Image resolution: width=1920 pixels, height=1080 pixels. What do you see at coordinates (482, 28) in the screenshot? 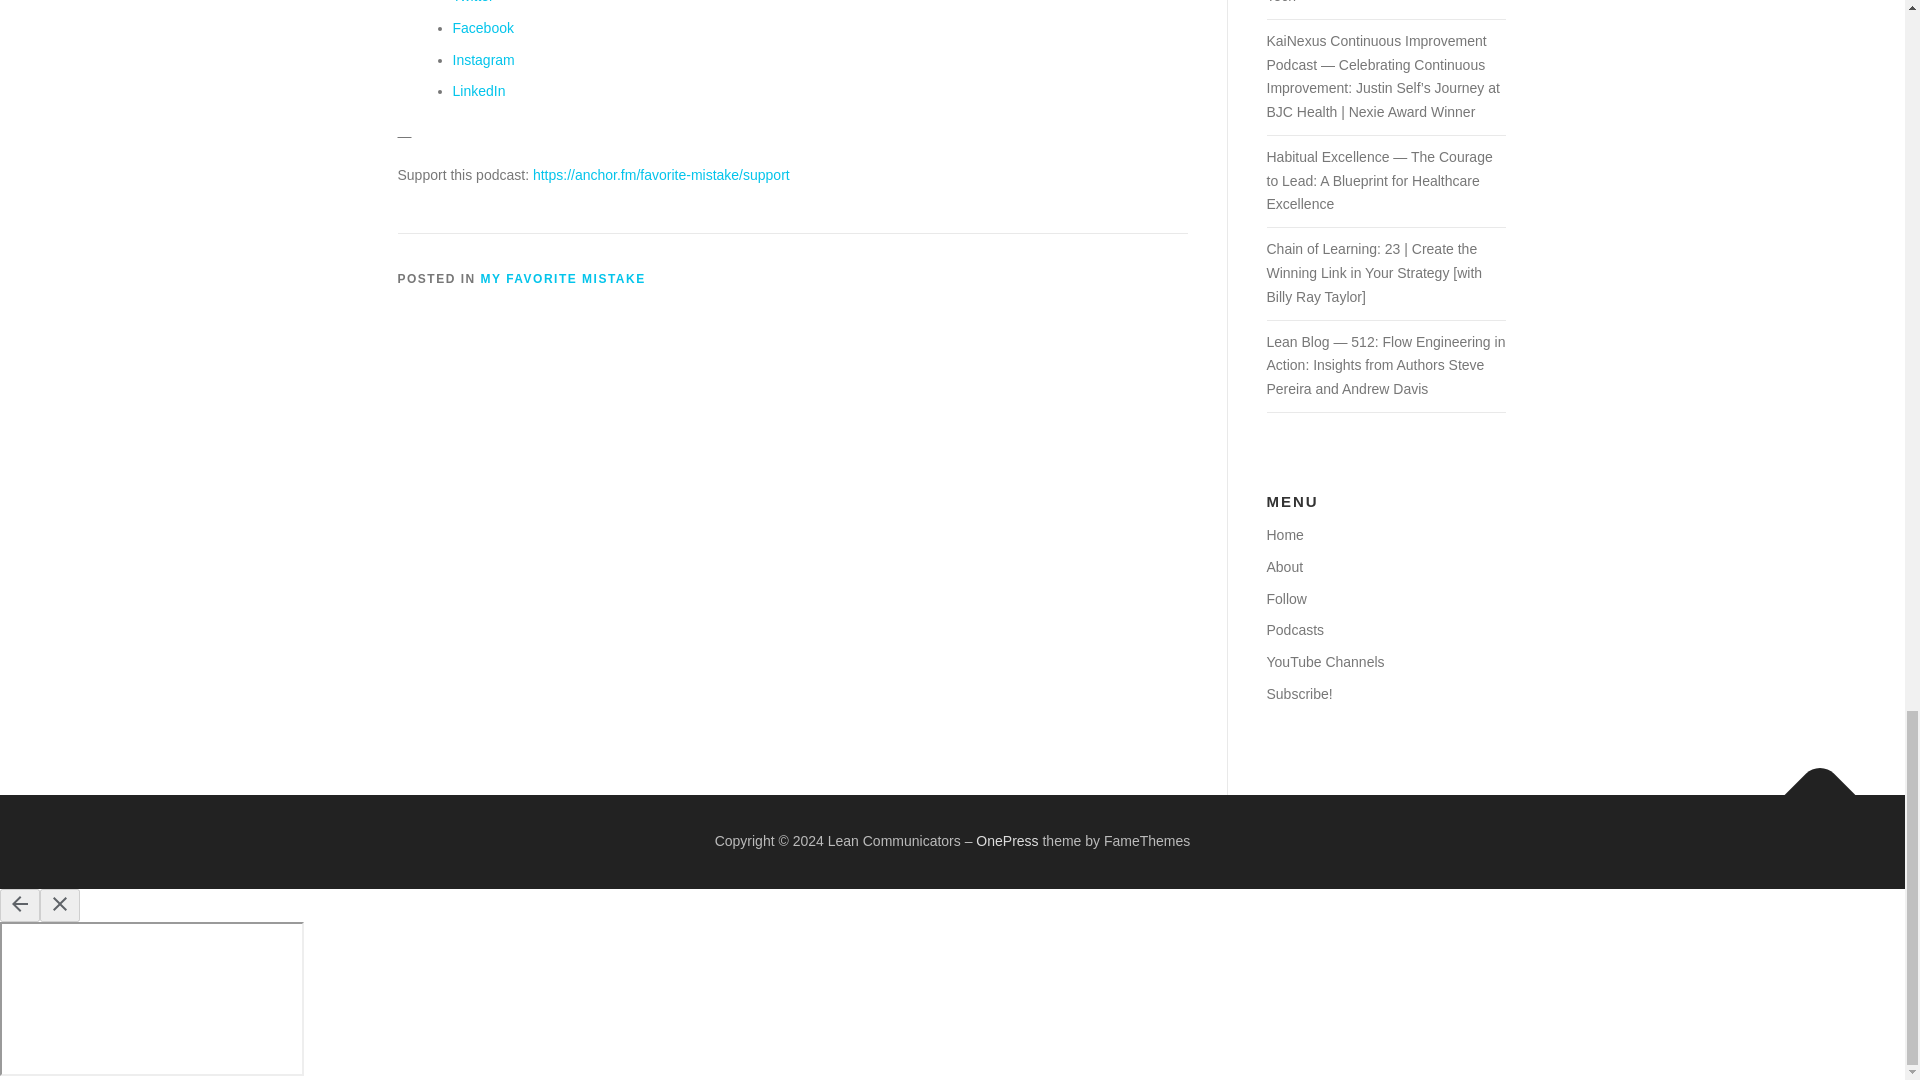
I see `Facebook` at bounding box center [482, 28].